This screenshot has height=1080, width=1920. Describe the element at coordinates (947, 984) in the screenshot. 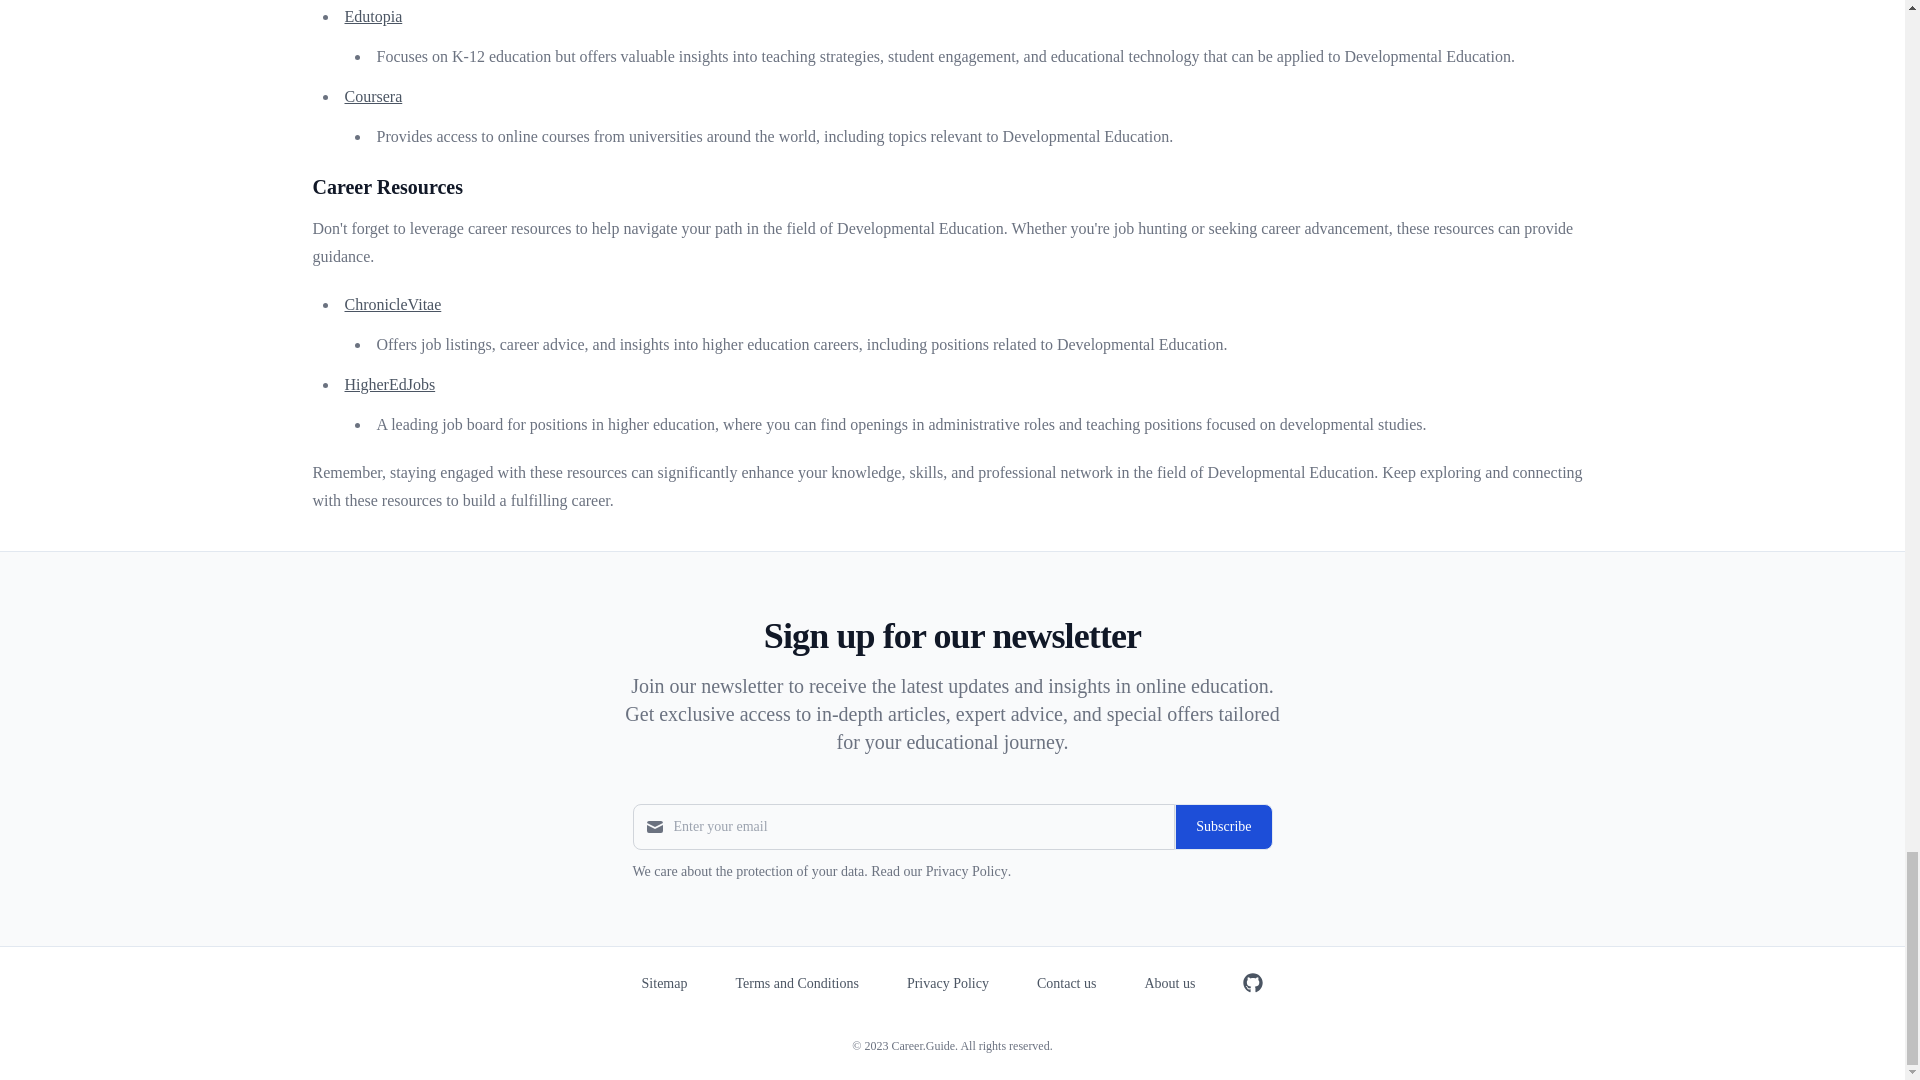

I see `Privacy Policy` at that location.